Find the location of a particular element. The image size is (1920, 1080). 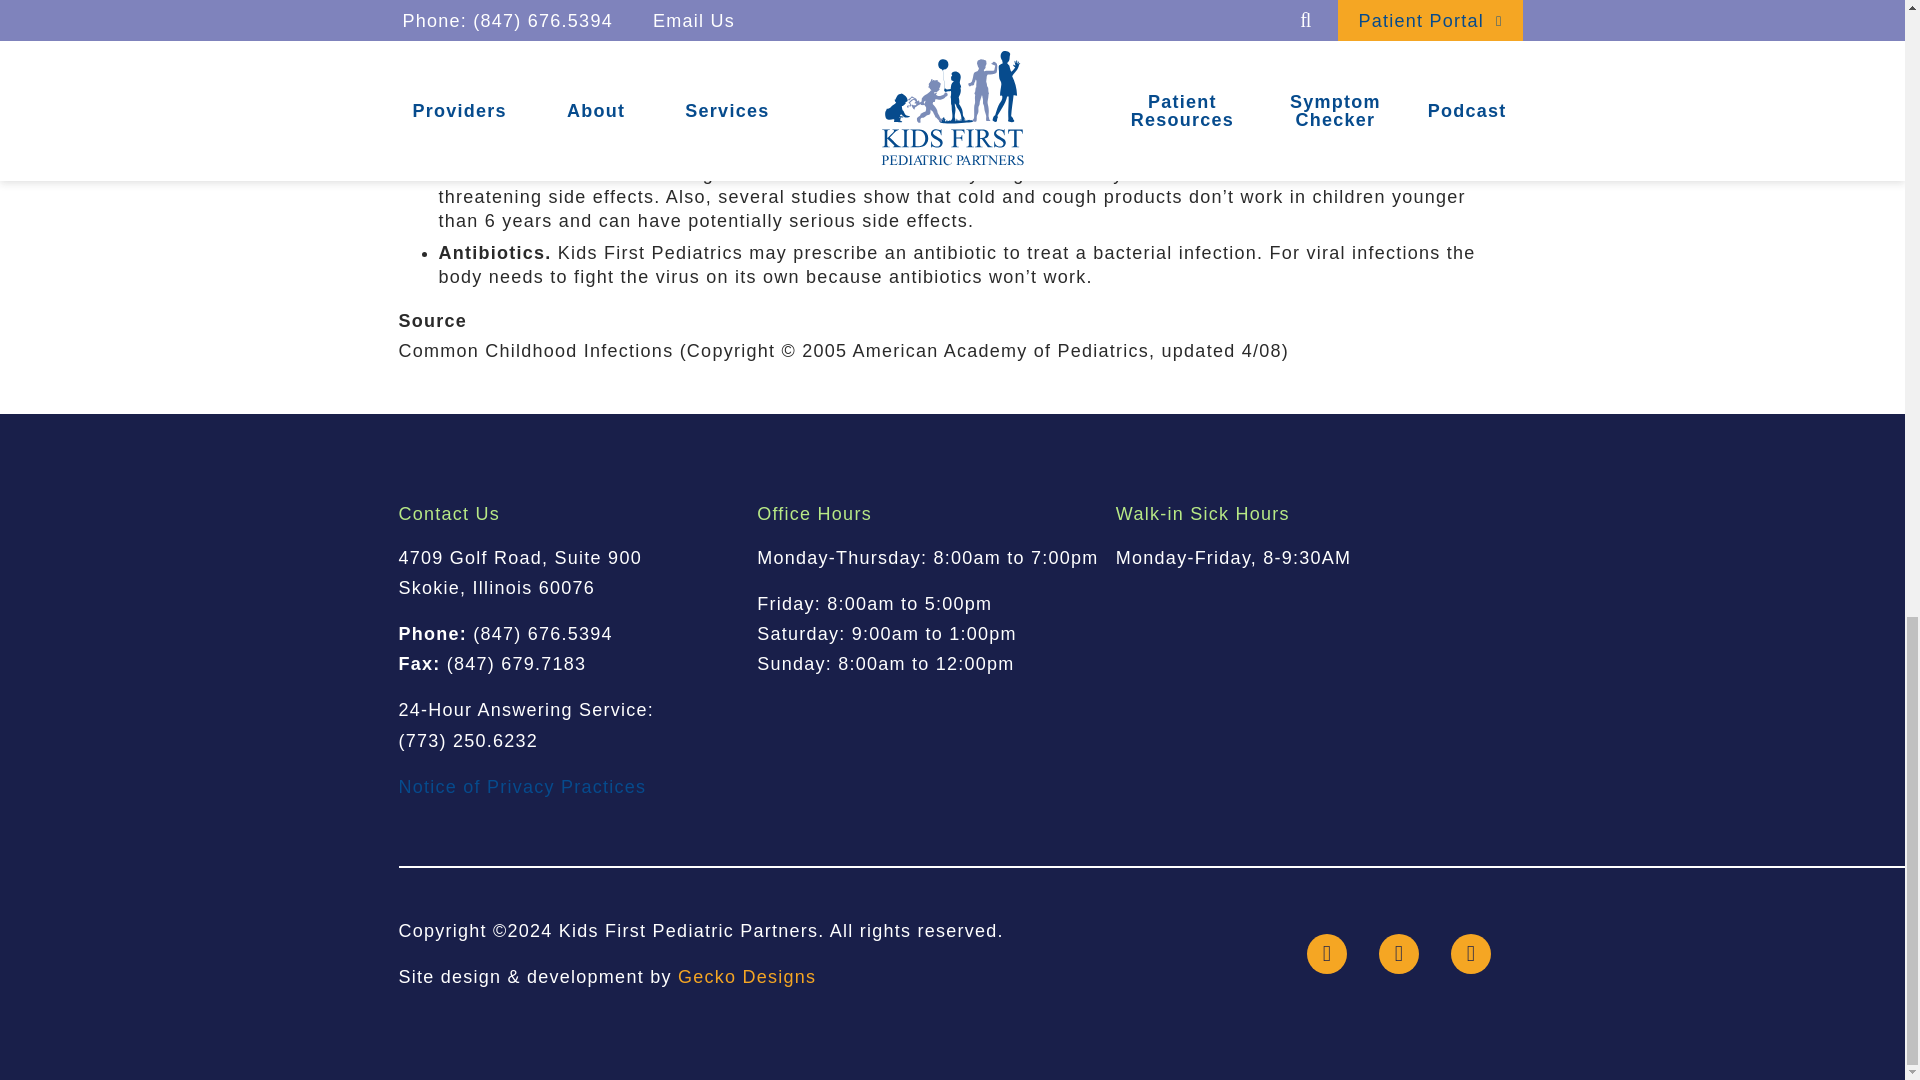

Facebook is located at coordinates (1325, 954).